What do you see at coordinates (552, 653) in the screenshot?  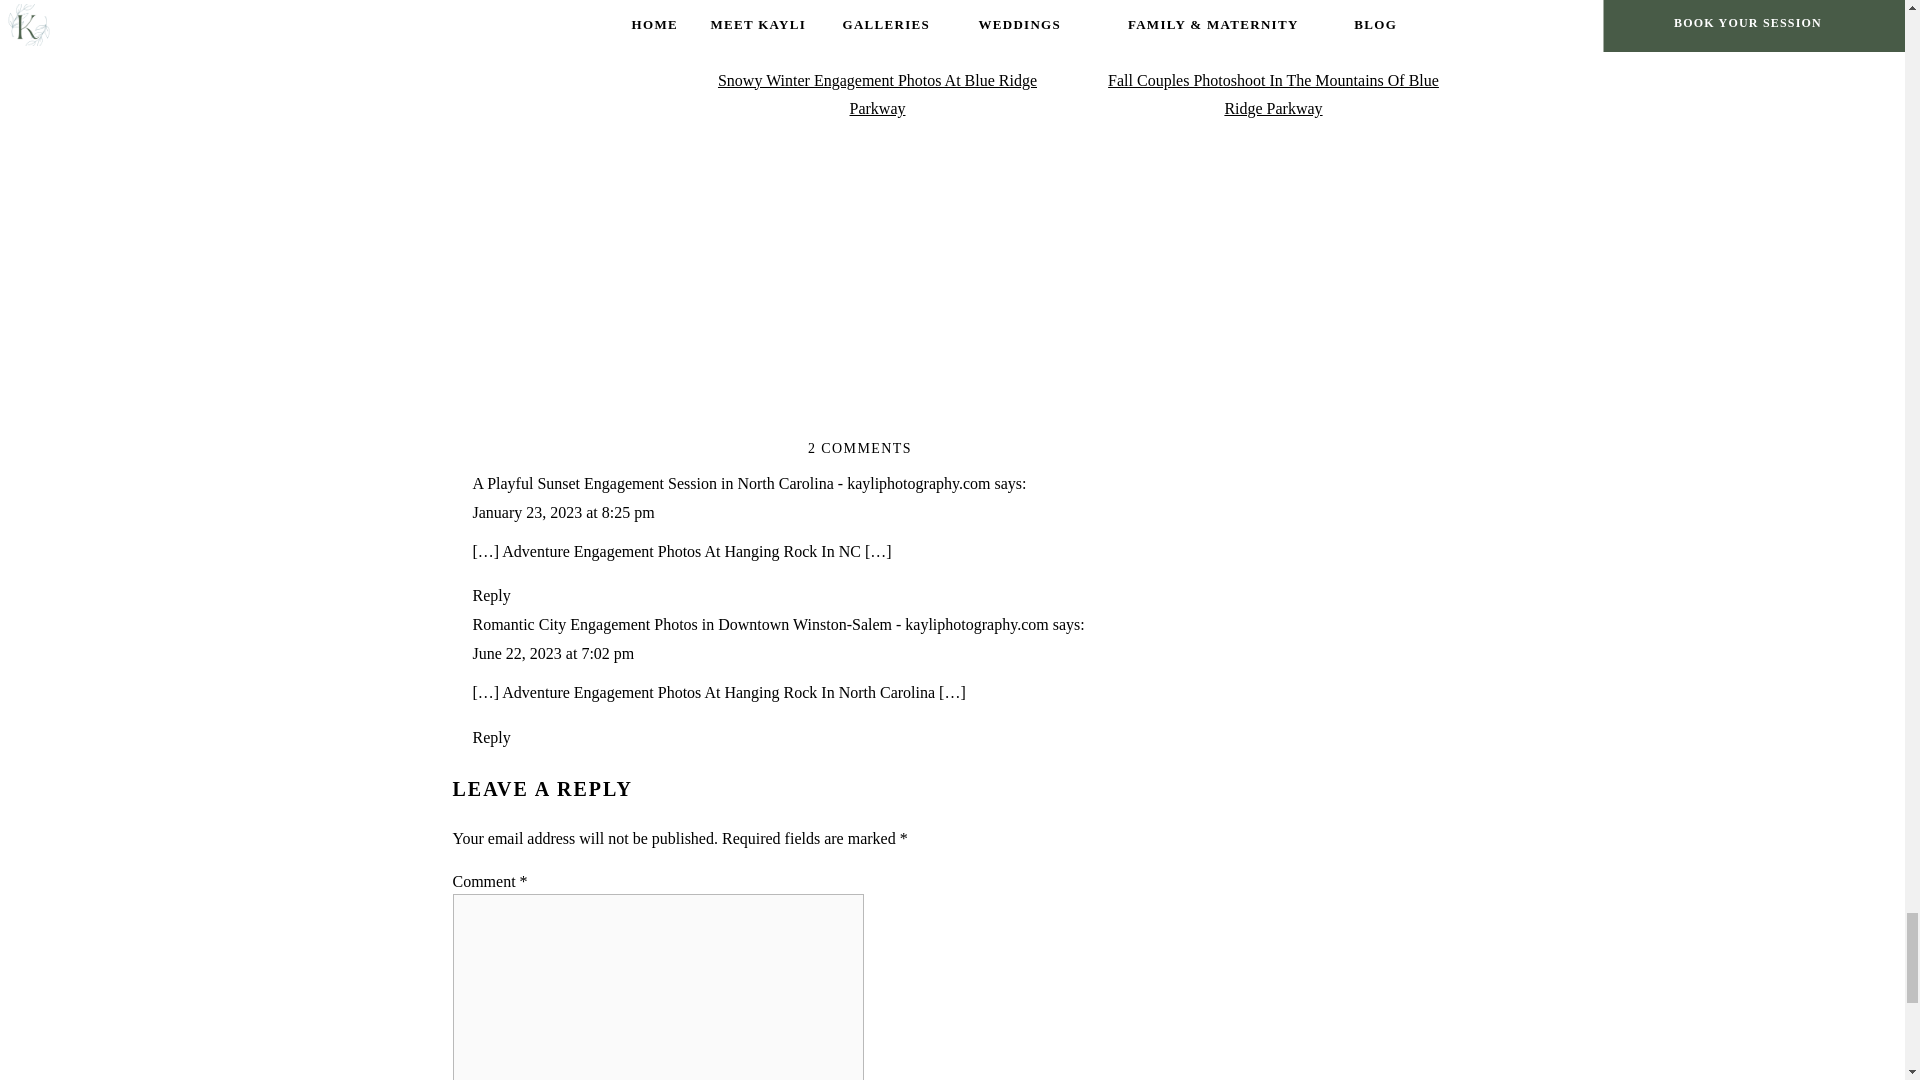 I see `June 22, 2023 at 7:02 pm` at bounding box center [552, 653].